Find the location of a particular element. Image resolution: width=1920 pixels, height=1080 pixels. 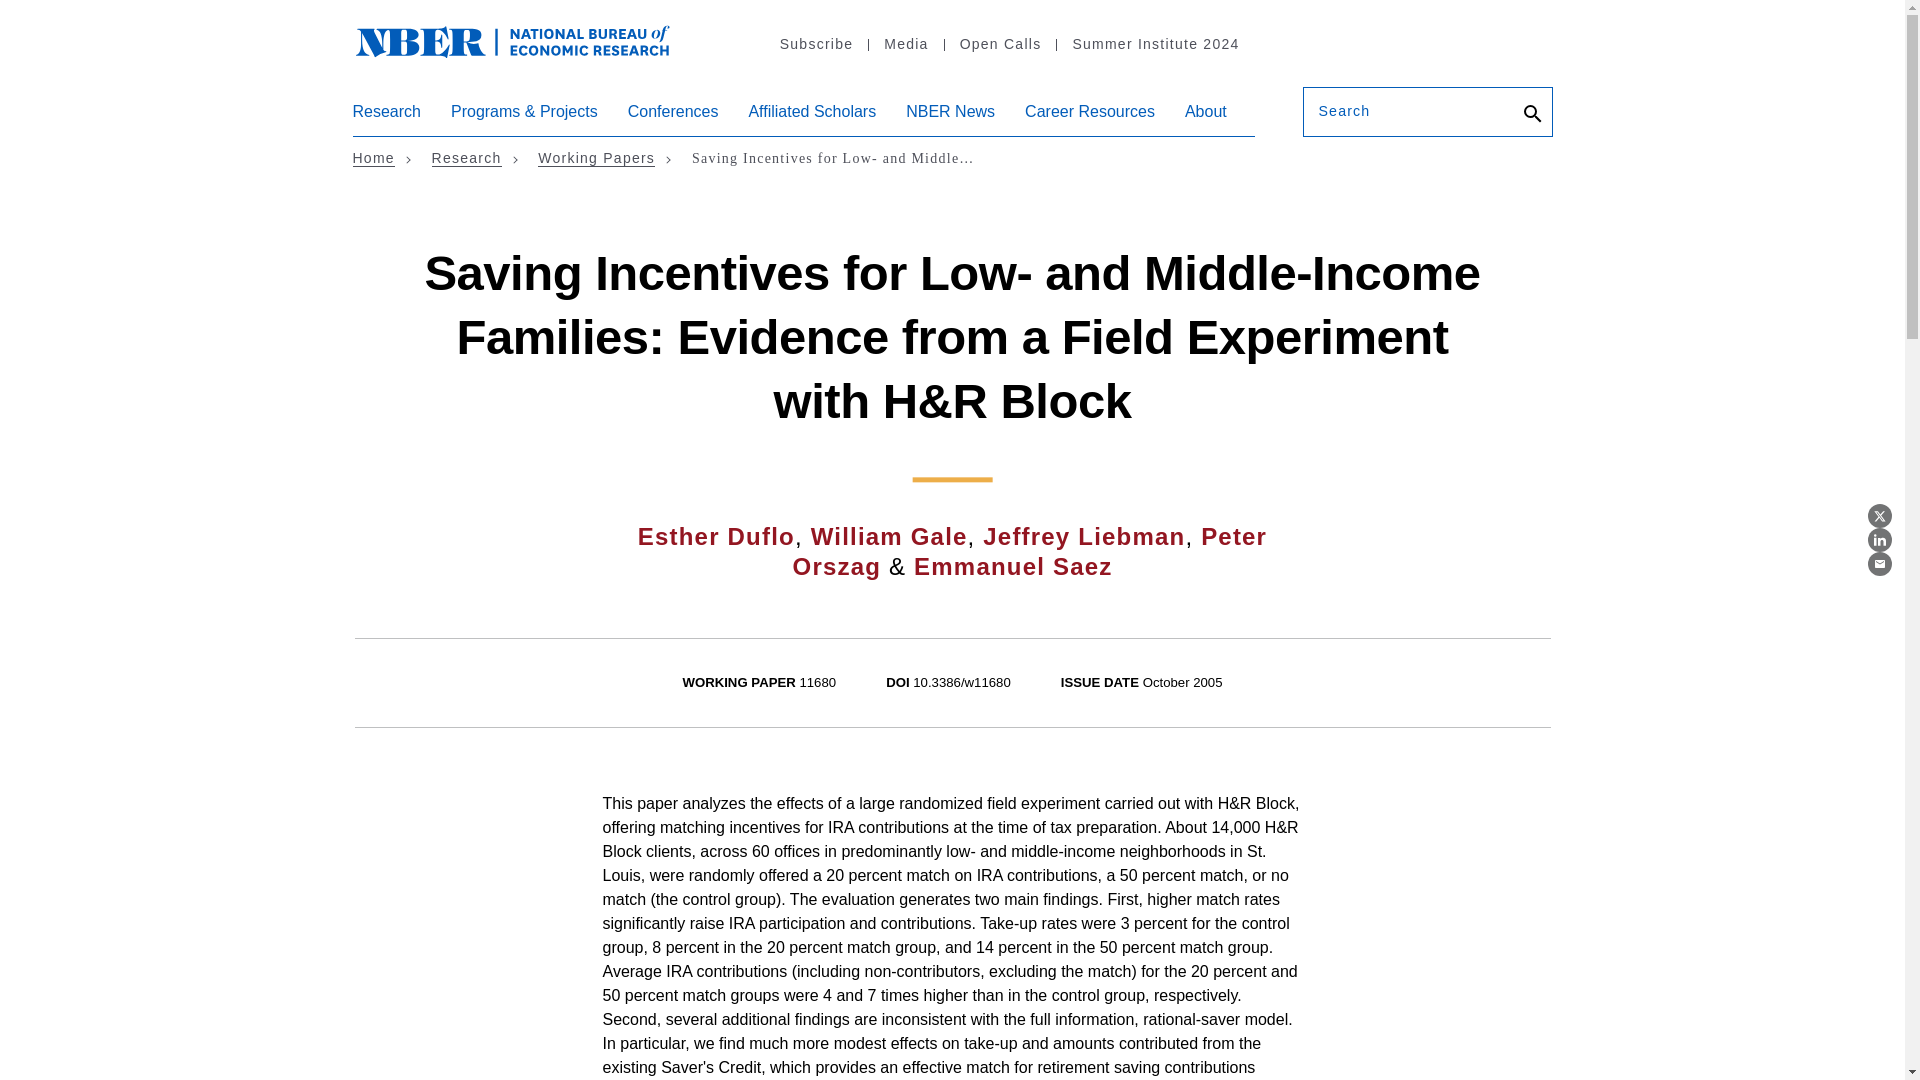

Subscribe is located at coordinates (816, 44).